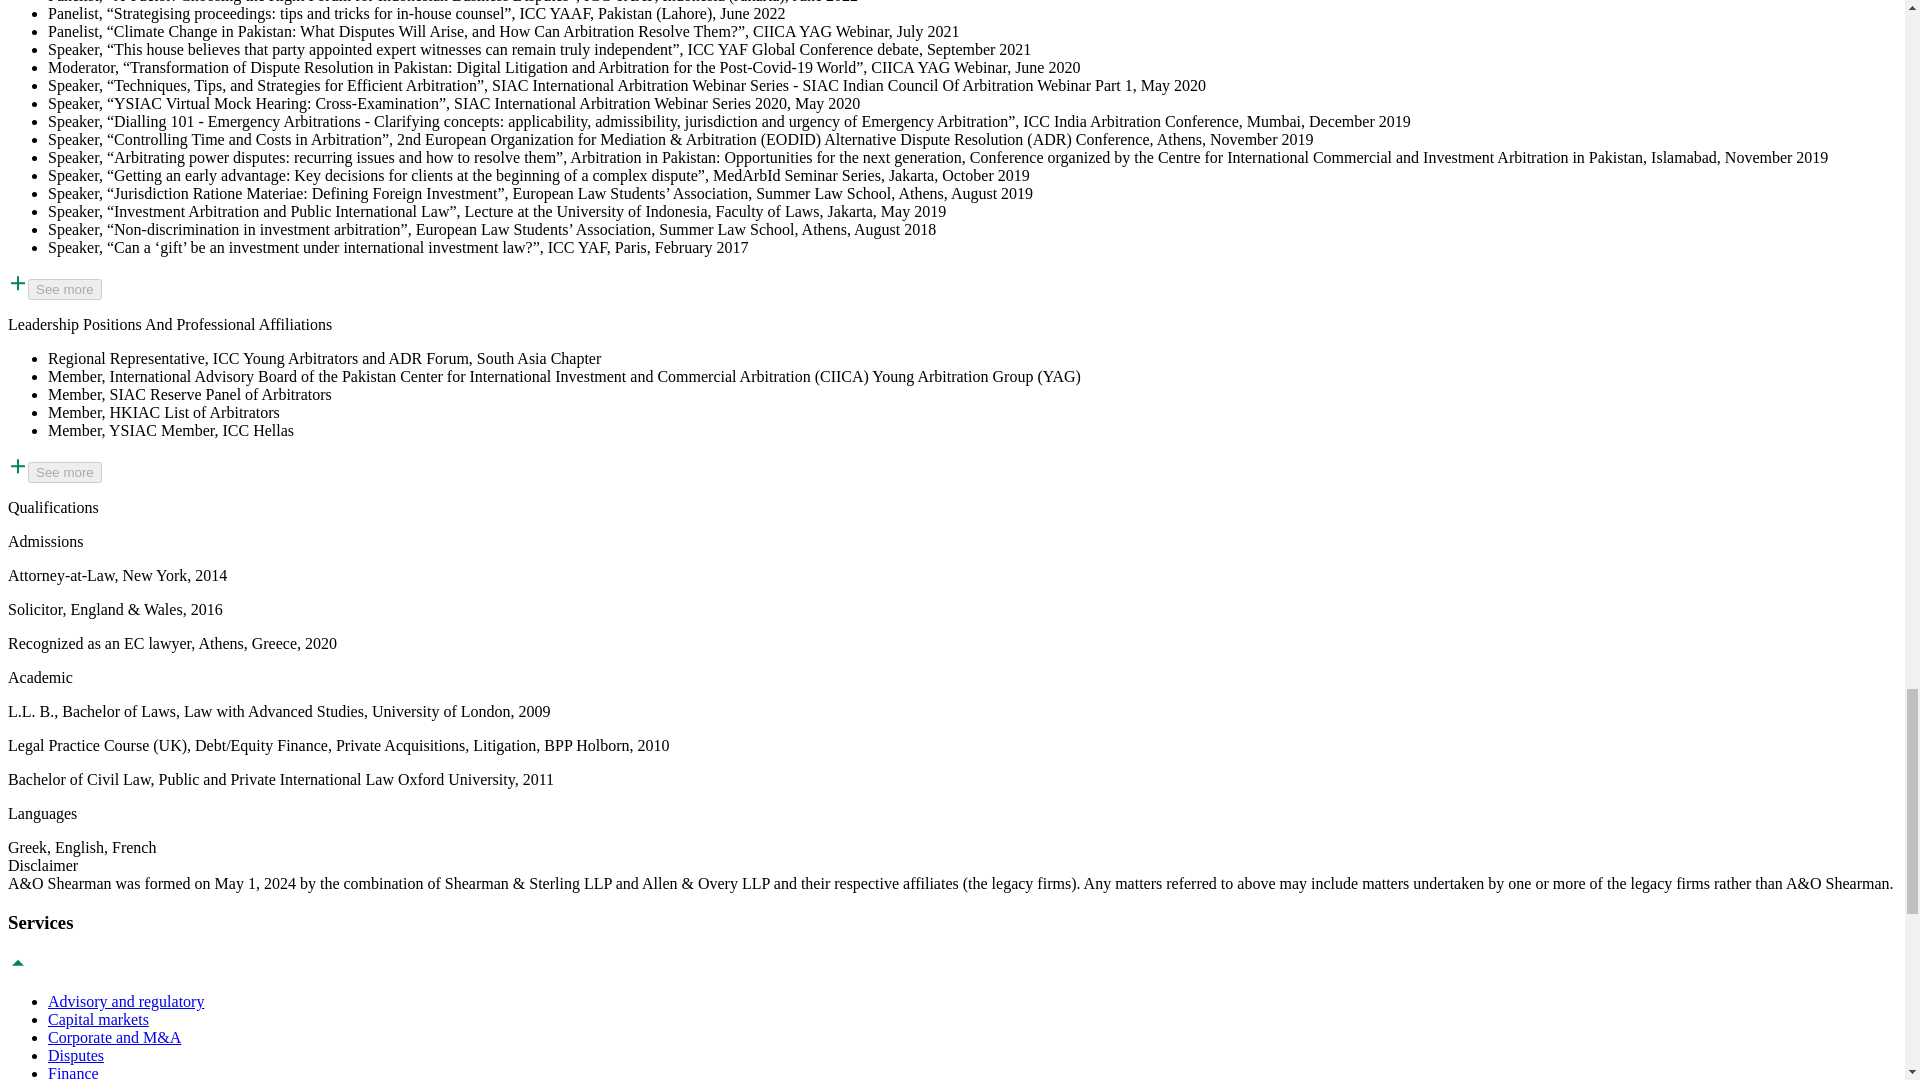  What do you see at coordinates (64, 289) in the screenshot?
I see `See more` at bounding box center [64, 289].